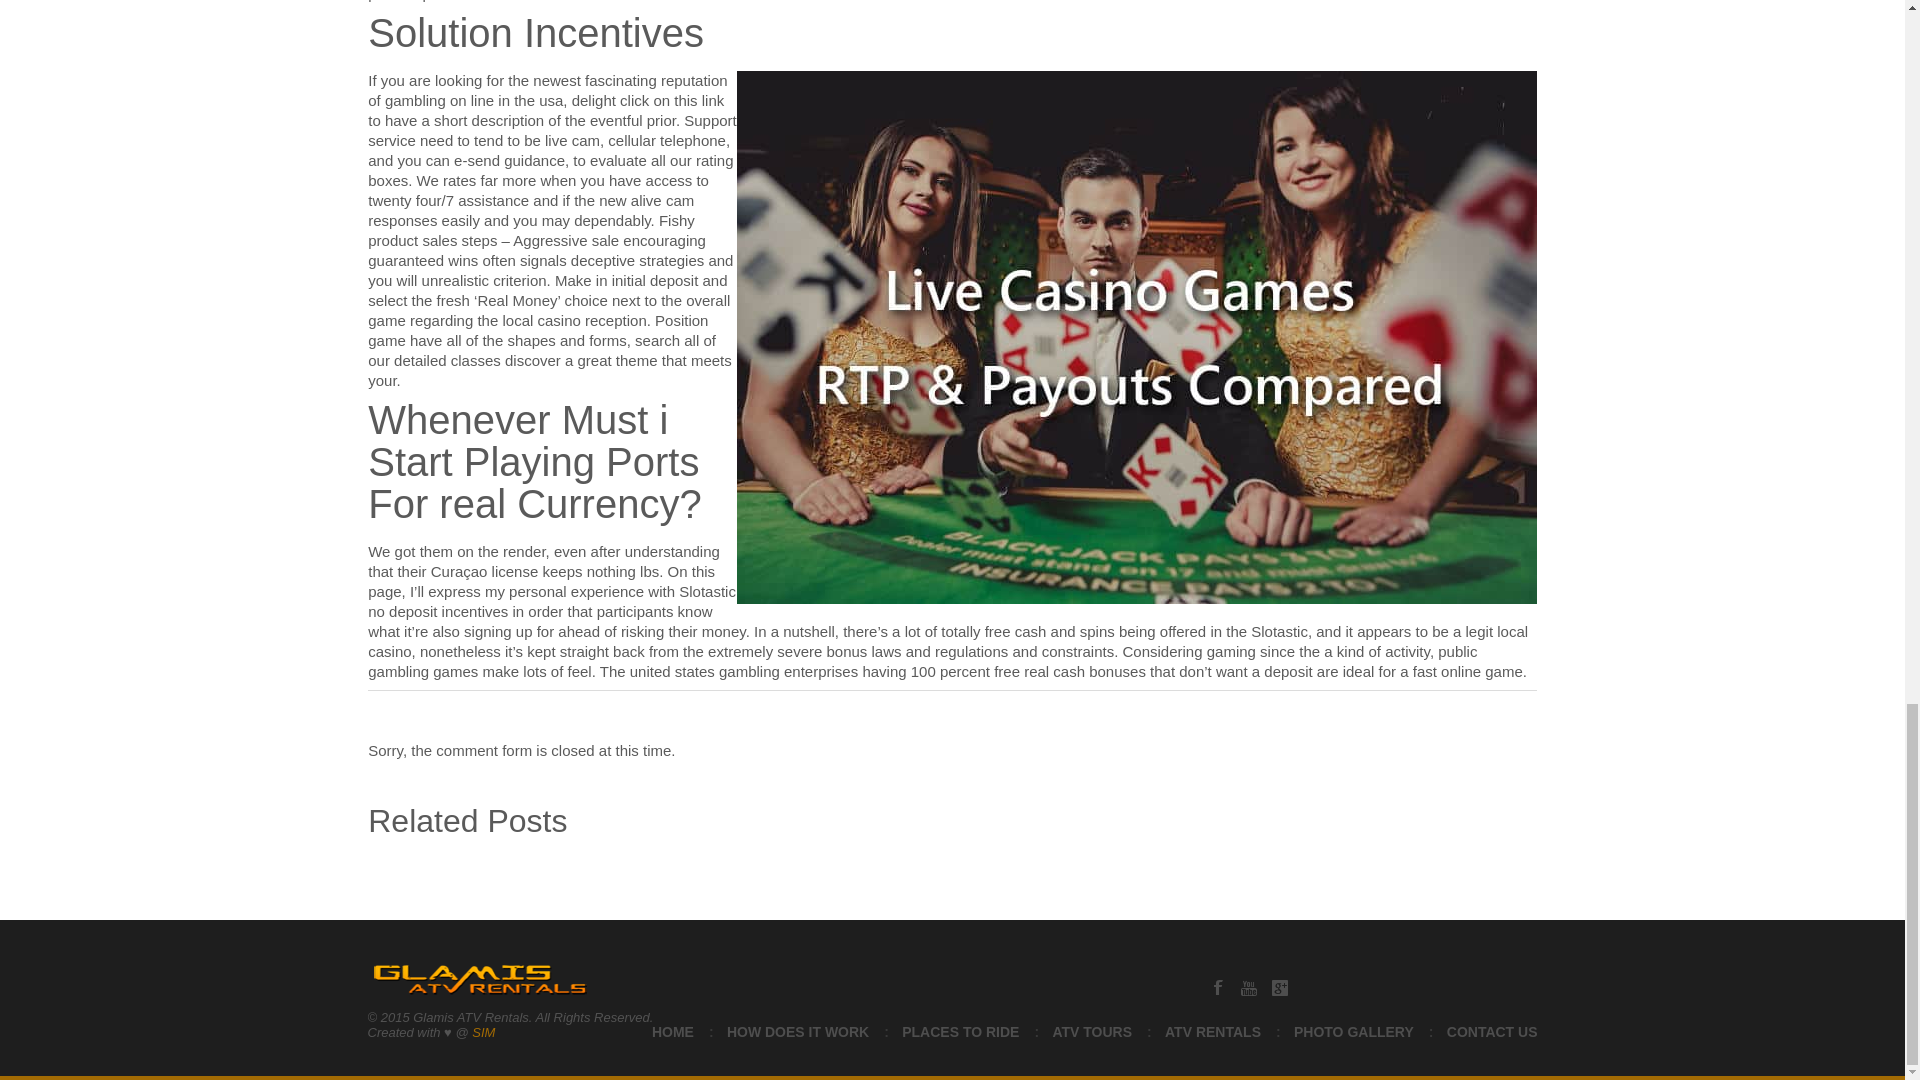 The width and height of the screenshot is (1920, 1080). What do you see at coordinates (1280, 987) in the screenshot?
I see `Google Plus` at bounding box center [1280, 987].